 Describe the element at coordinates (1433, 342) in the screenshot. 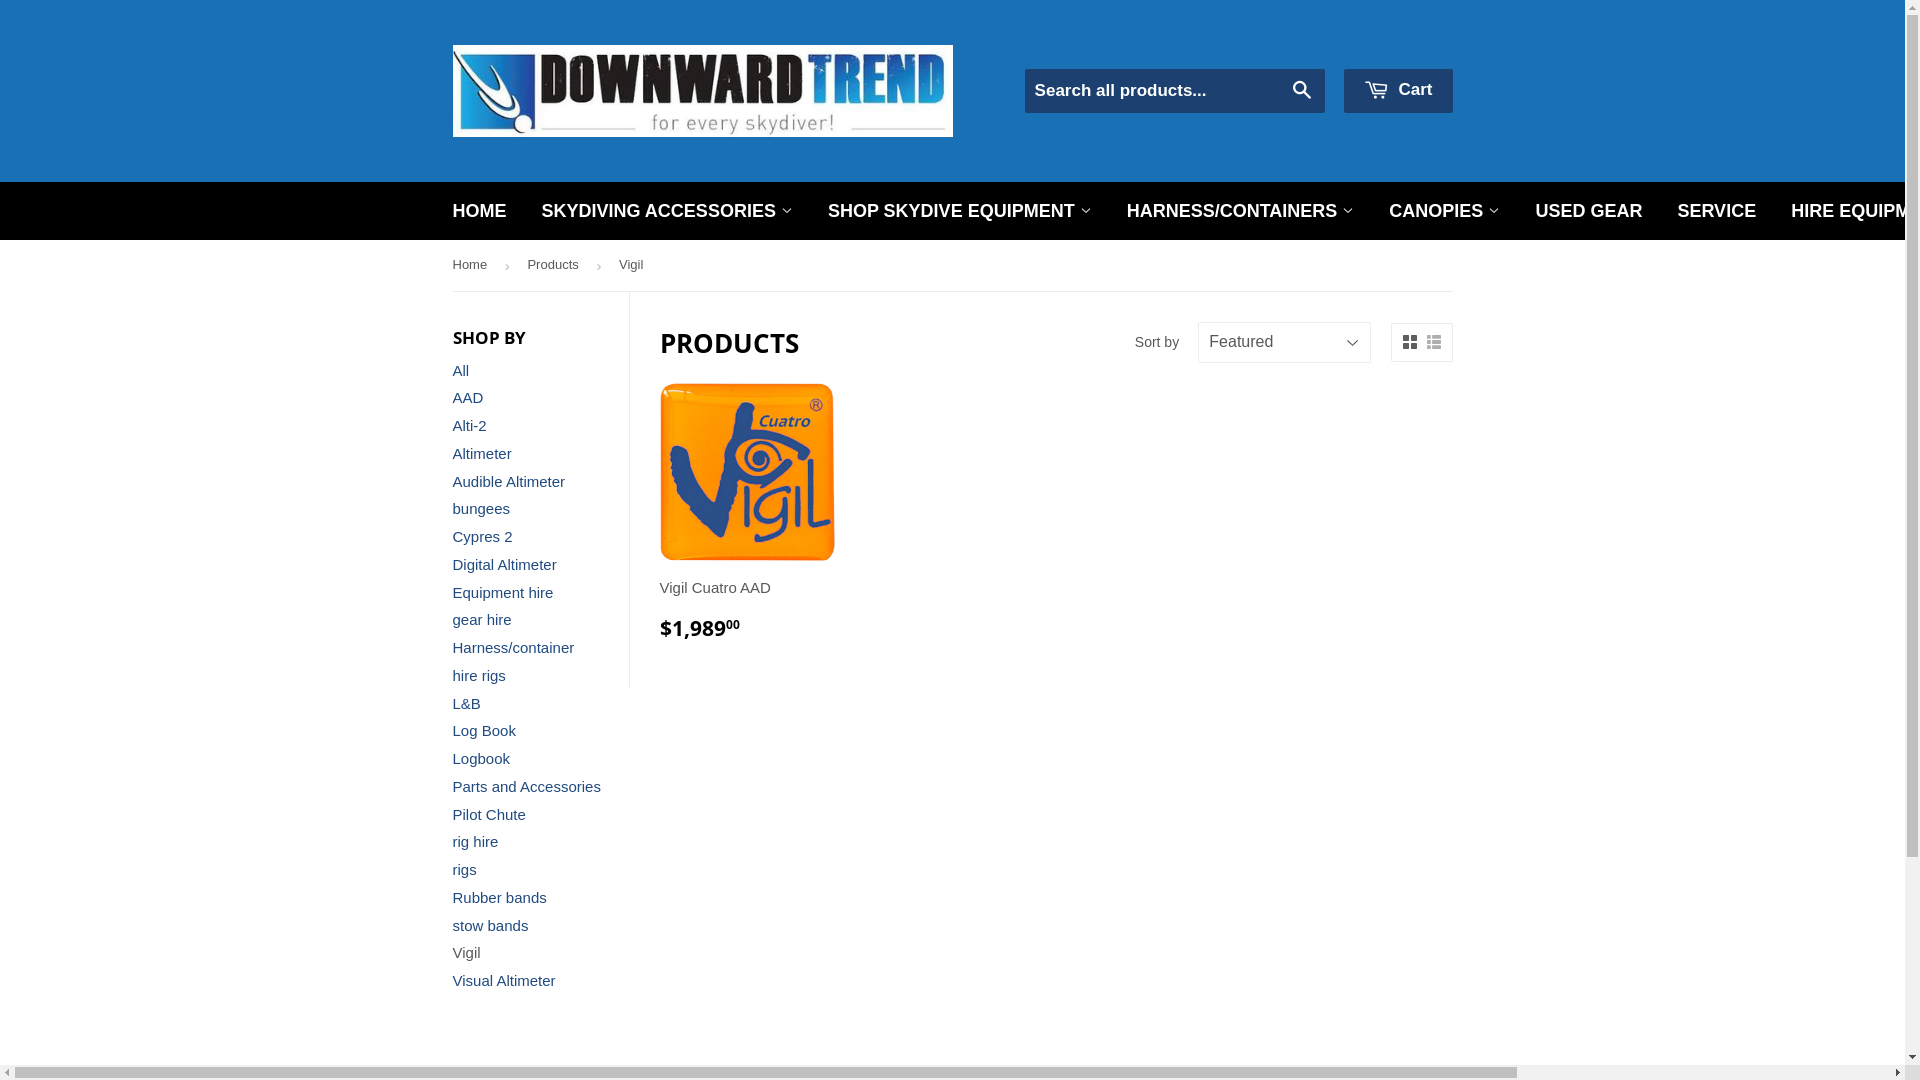

I see `List view` at that location.